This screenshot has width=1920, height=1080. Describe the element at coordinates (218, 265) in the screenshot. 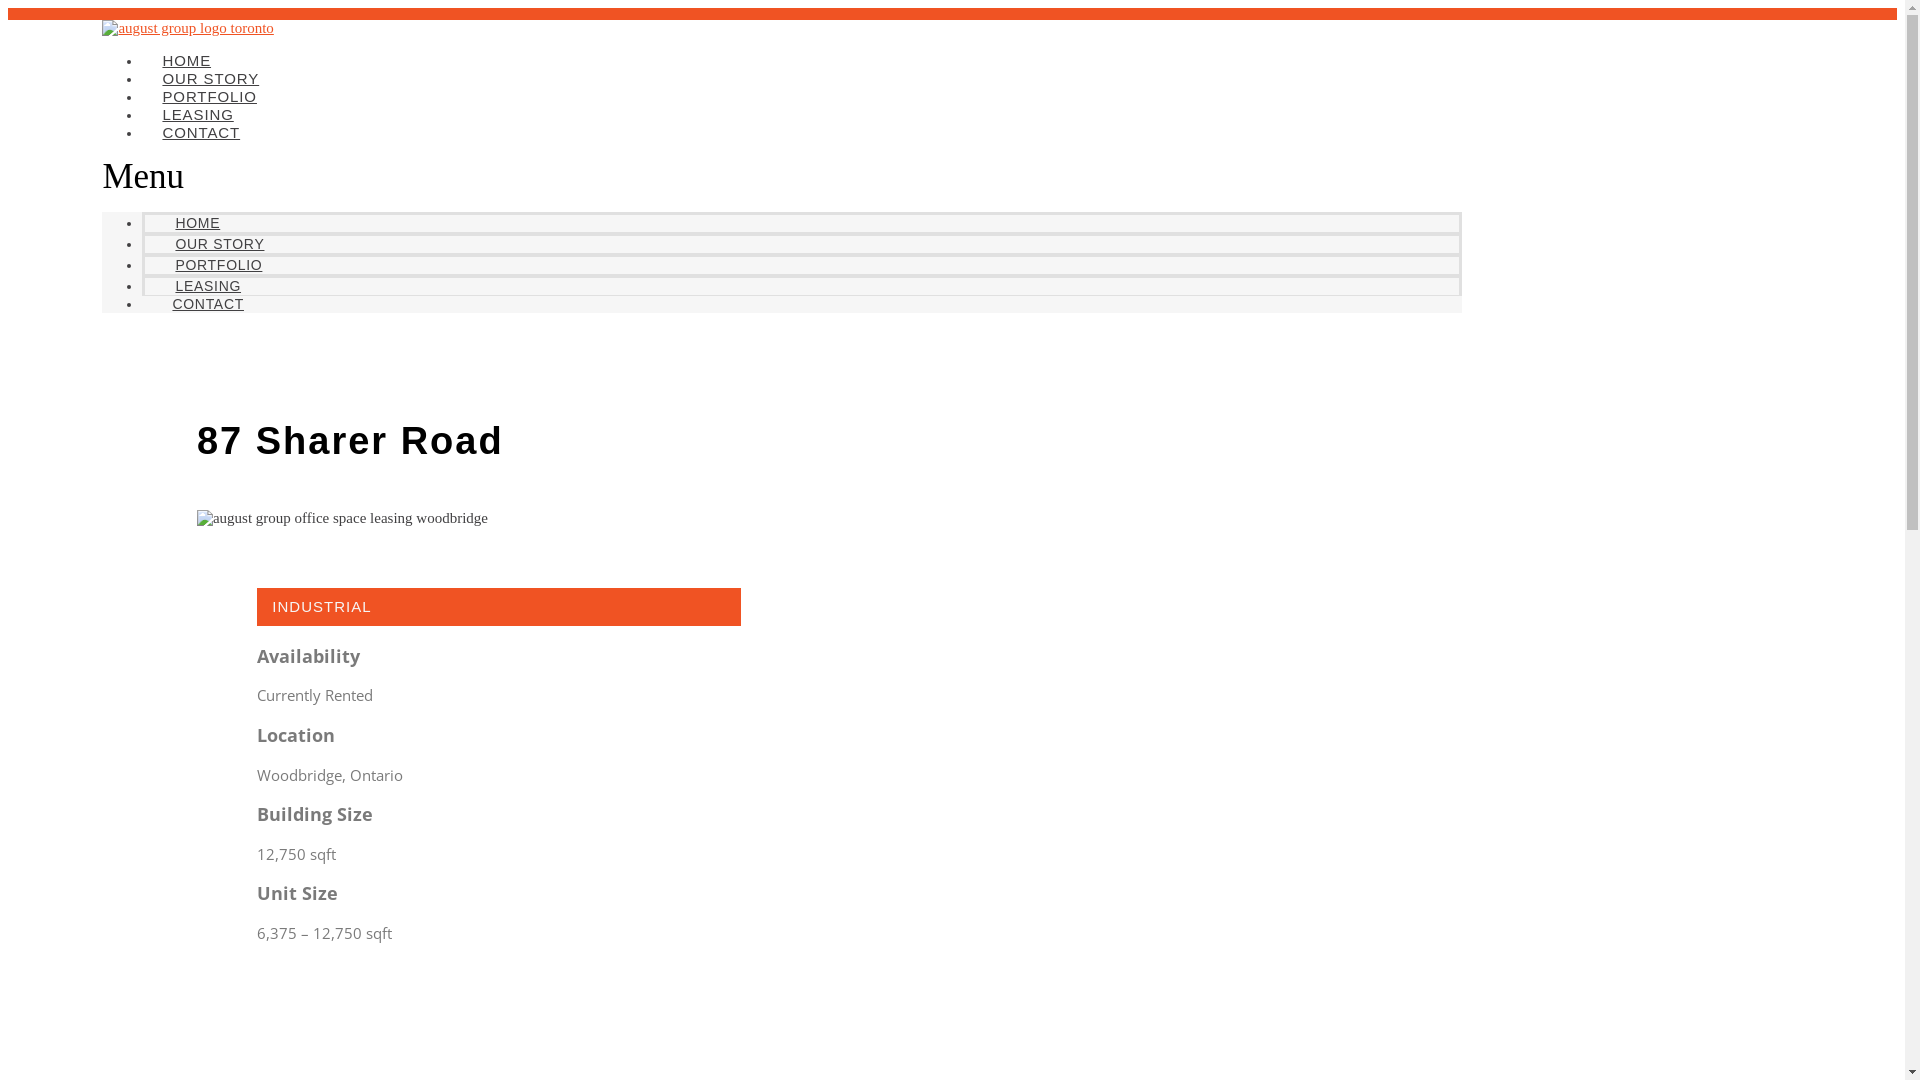

I see `PORTFOLIO` at that location.